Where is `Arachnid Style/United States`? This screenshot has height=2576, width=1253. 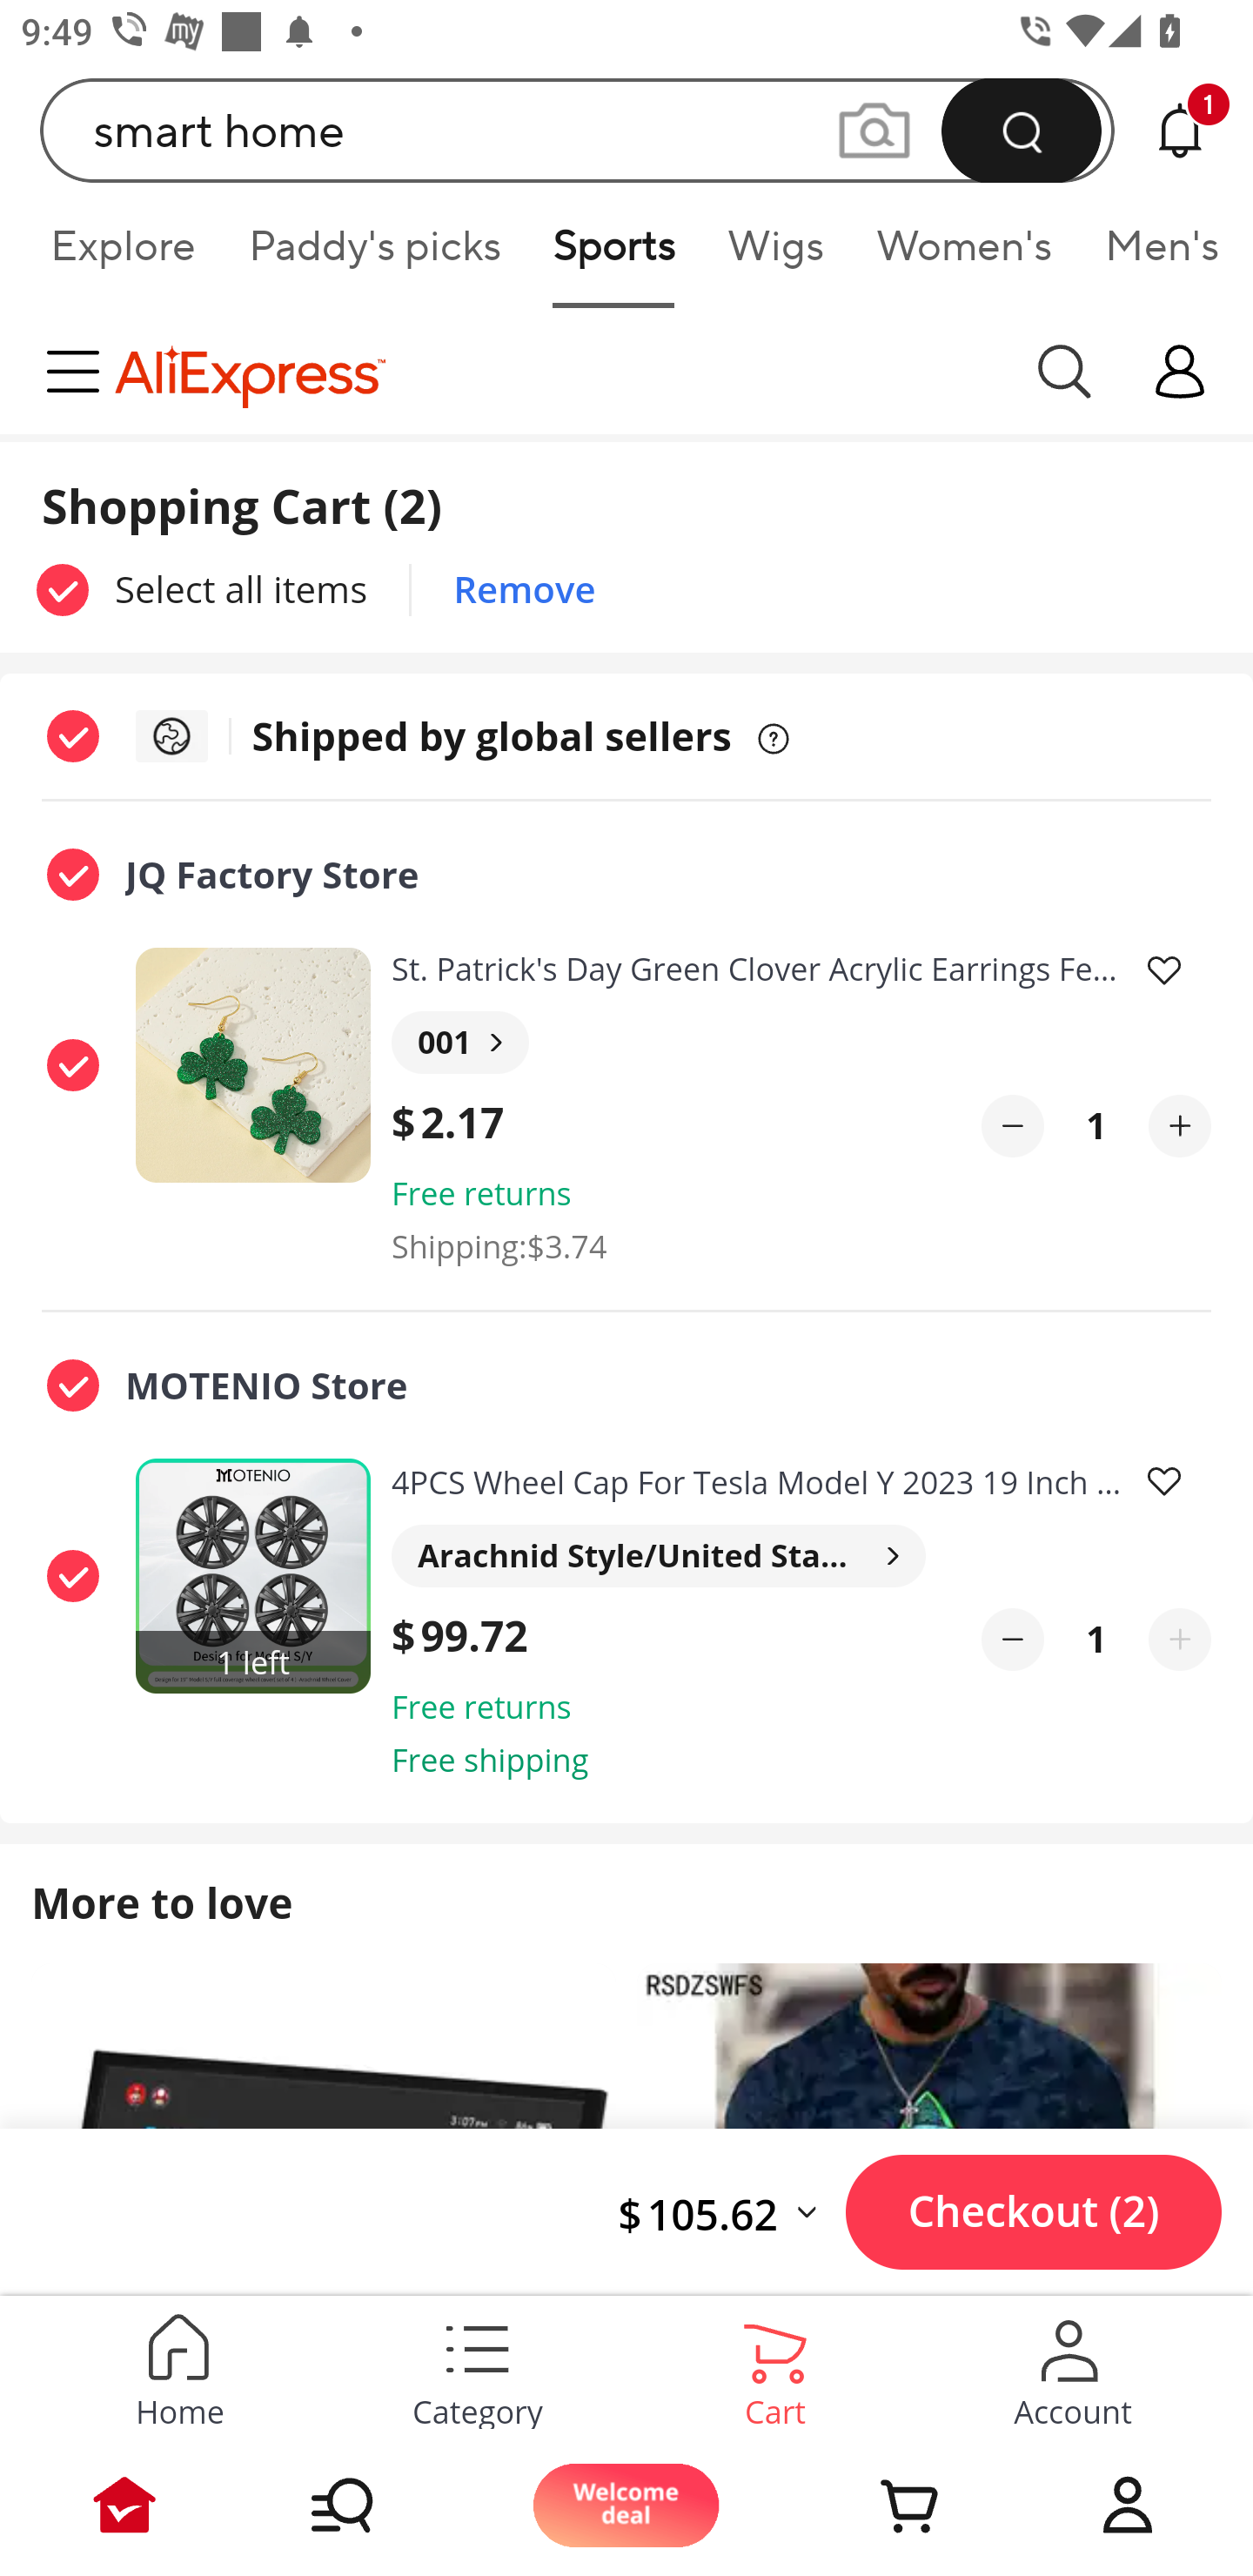 Arachnid Style/United States is located at coordinates (659, 1556).